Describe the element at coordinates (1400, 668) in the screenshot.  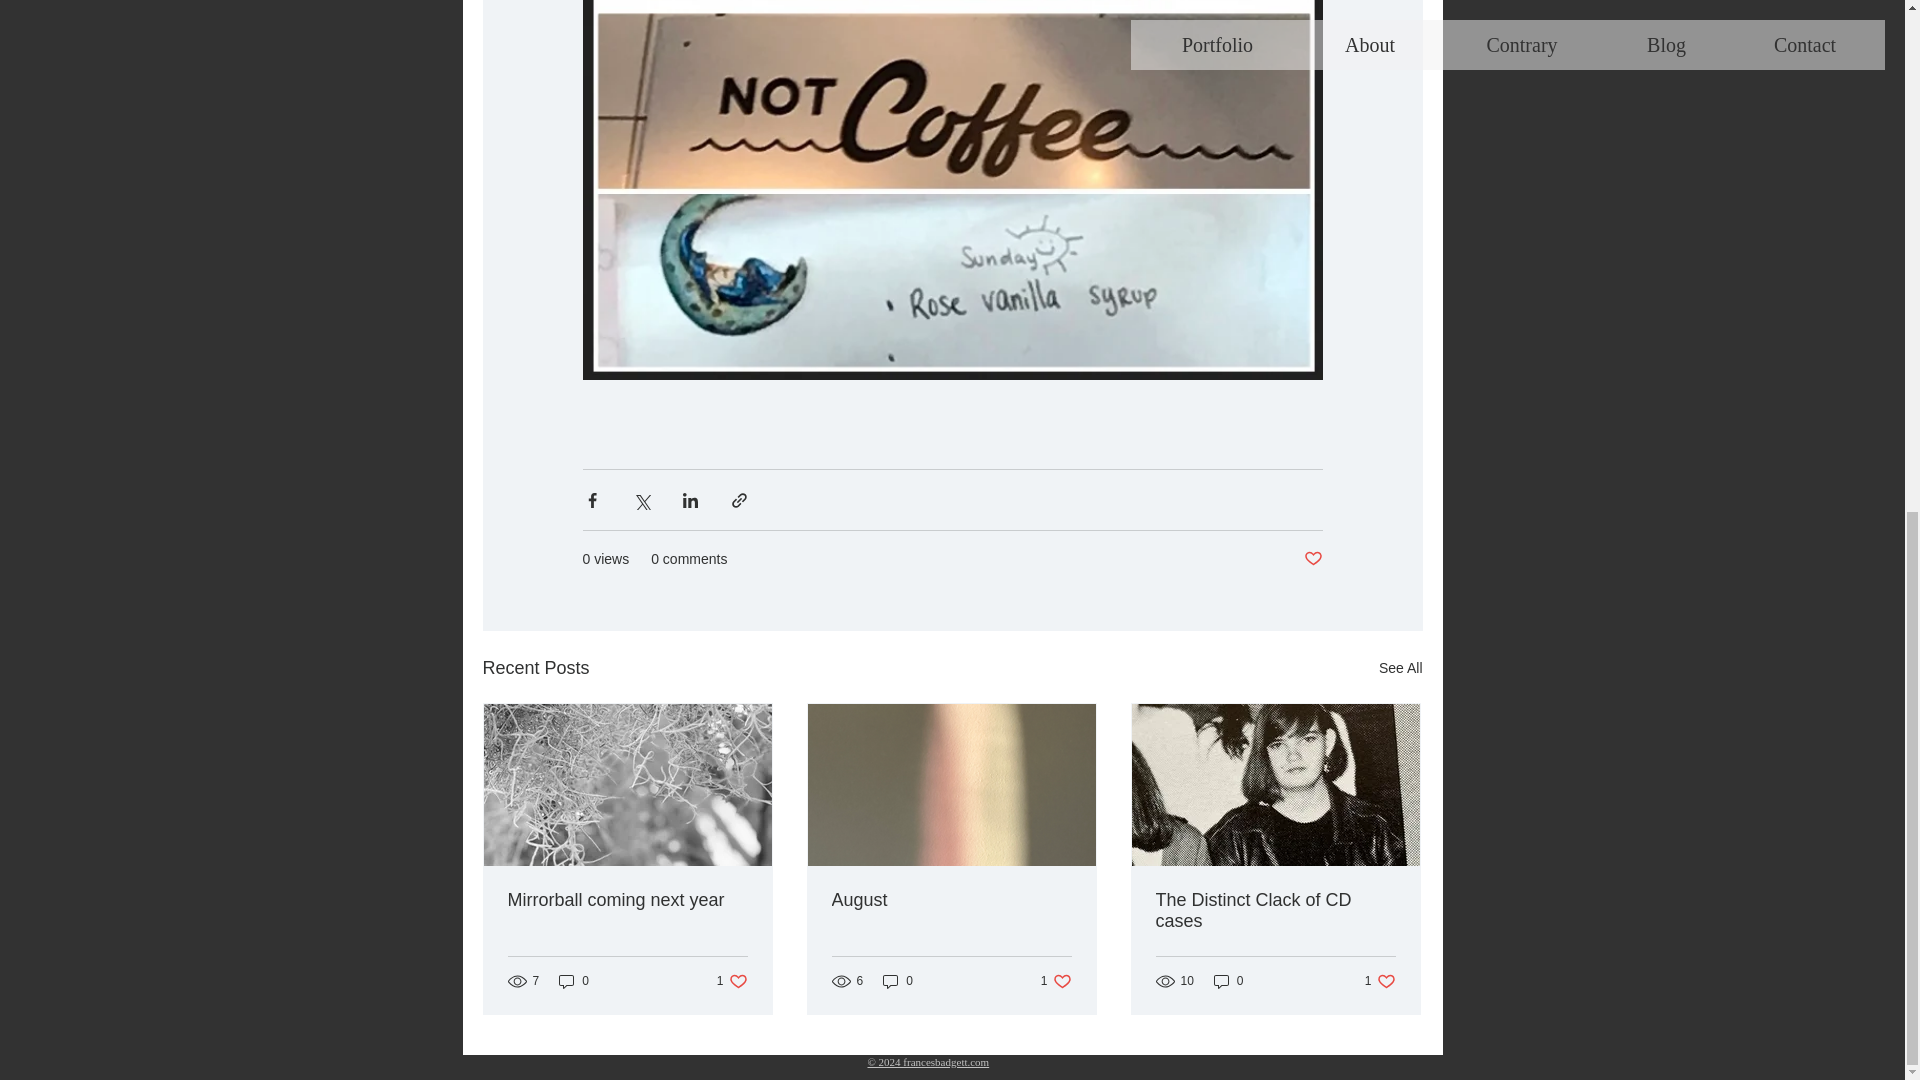
I see `Post not marked as liked` at that location.